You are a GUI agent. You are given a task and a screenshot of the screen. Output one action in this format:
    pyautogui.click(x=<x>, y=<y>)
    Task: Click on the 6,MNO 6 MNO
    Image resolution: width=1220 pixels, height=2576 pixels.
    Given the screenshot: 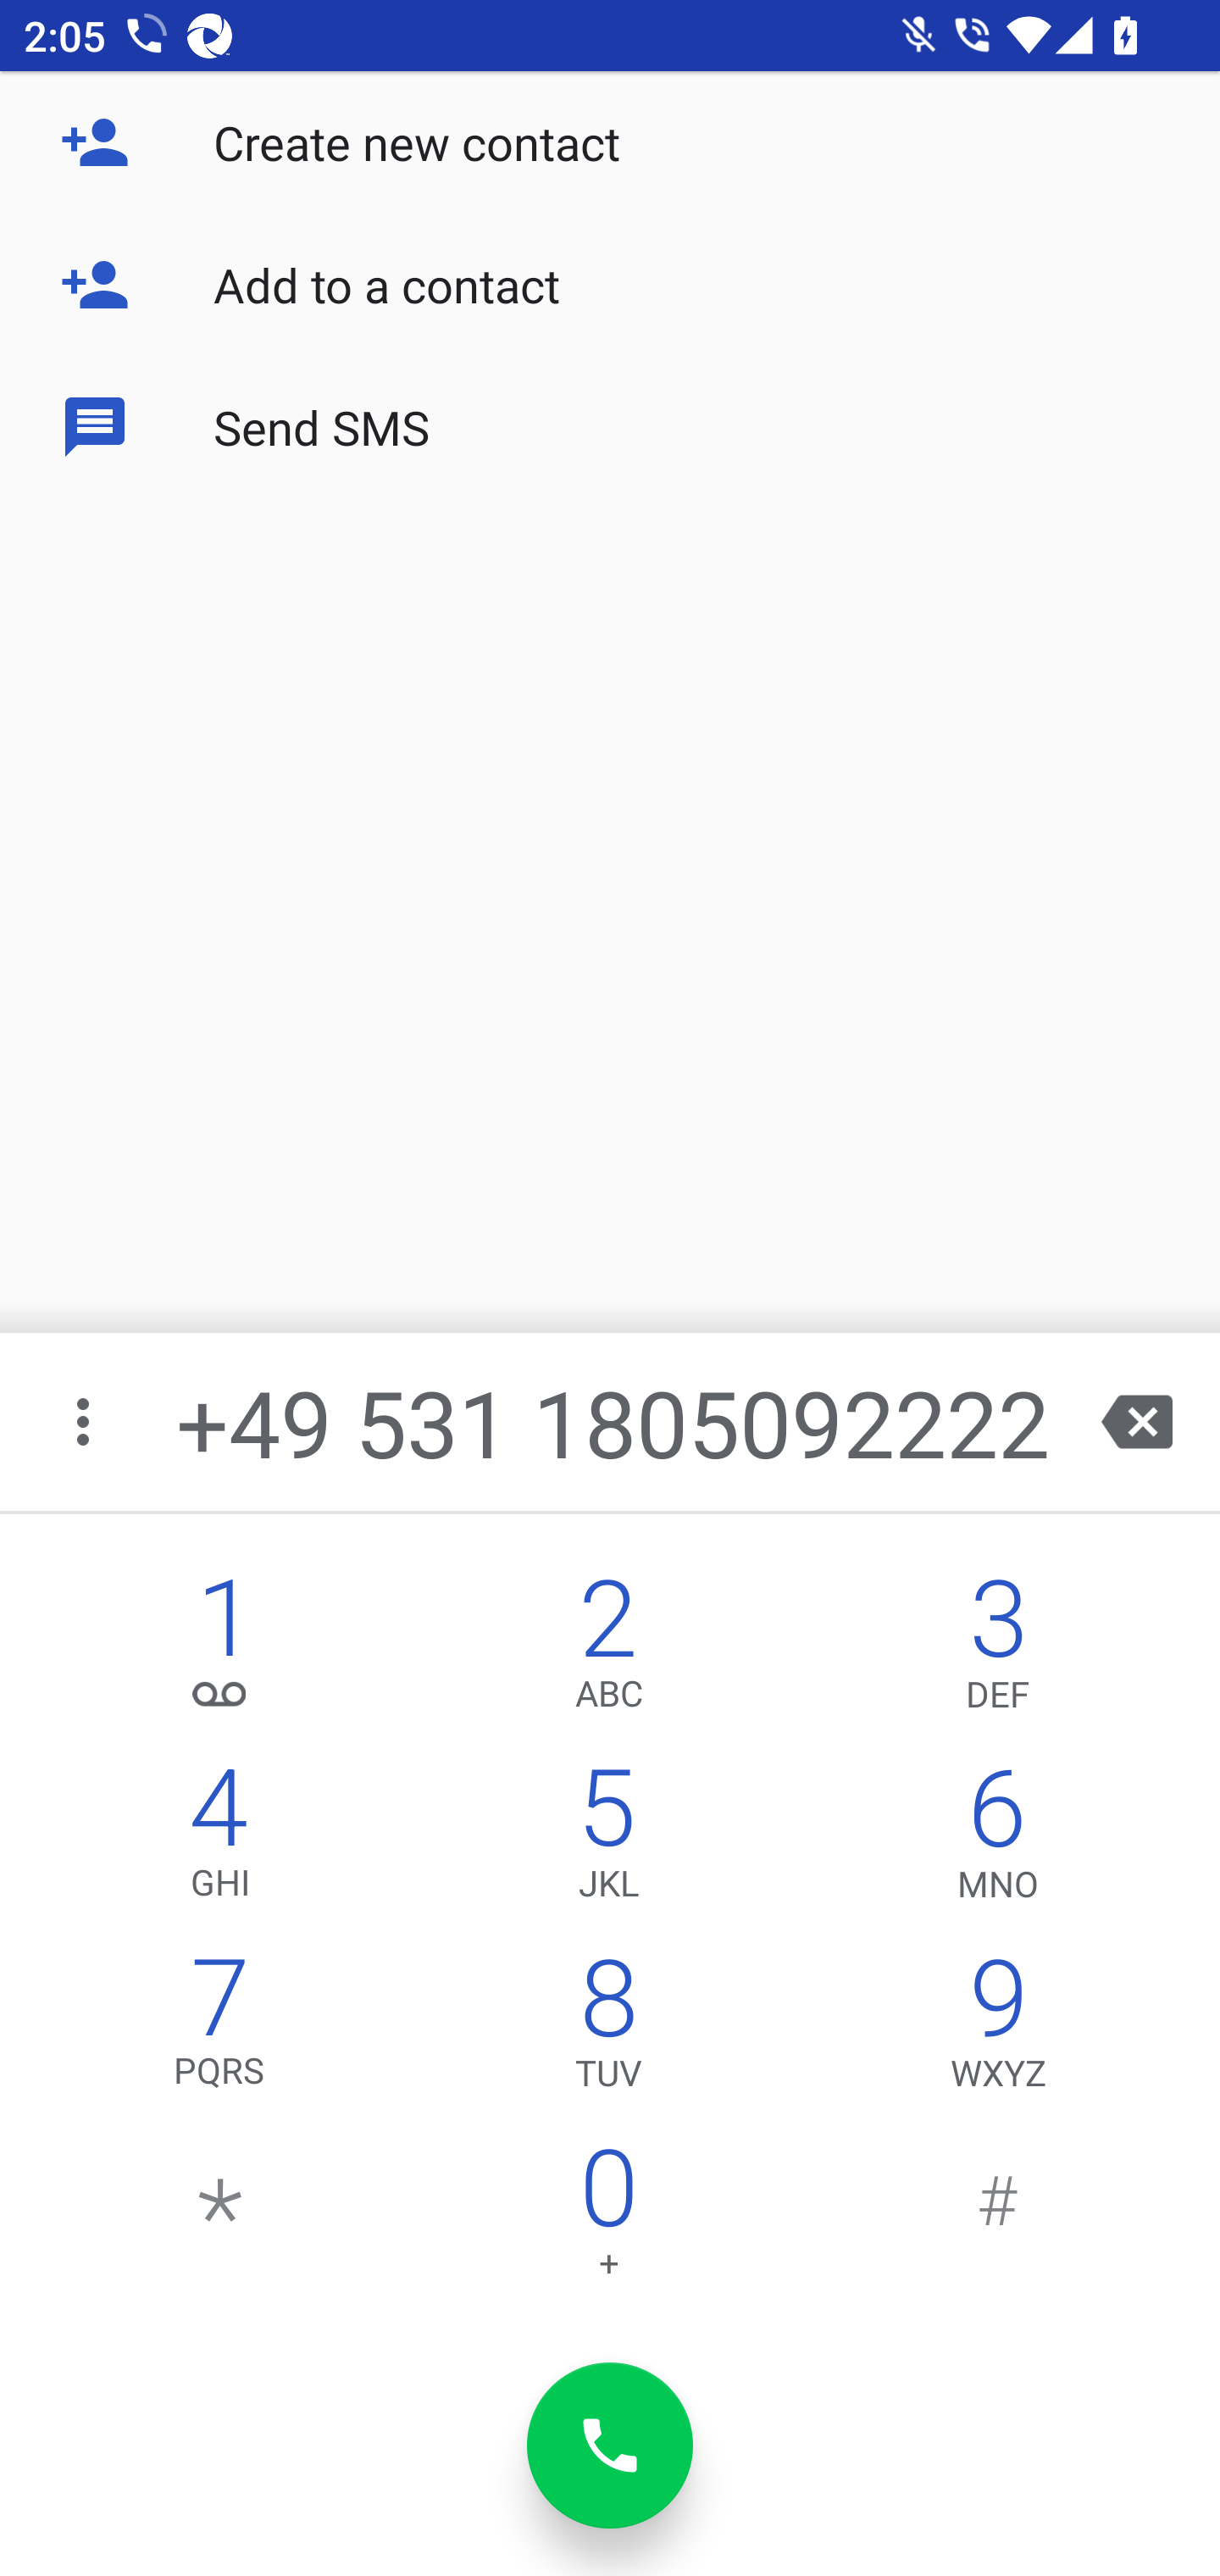 What is the action you would take?
    pyautogui.click(x=998, y=1840)
    